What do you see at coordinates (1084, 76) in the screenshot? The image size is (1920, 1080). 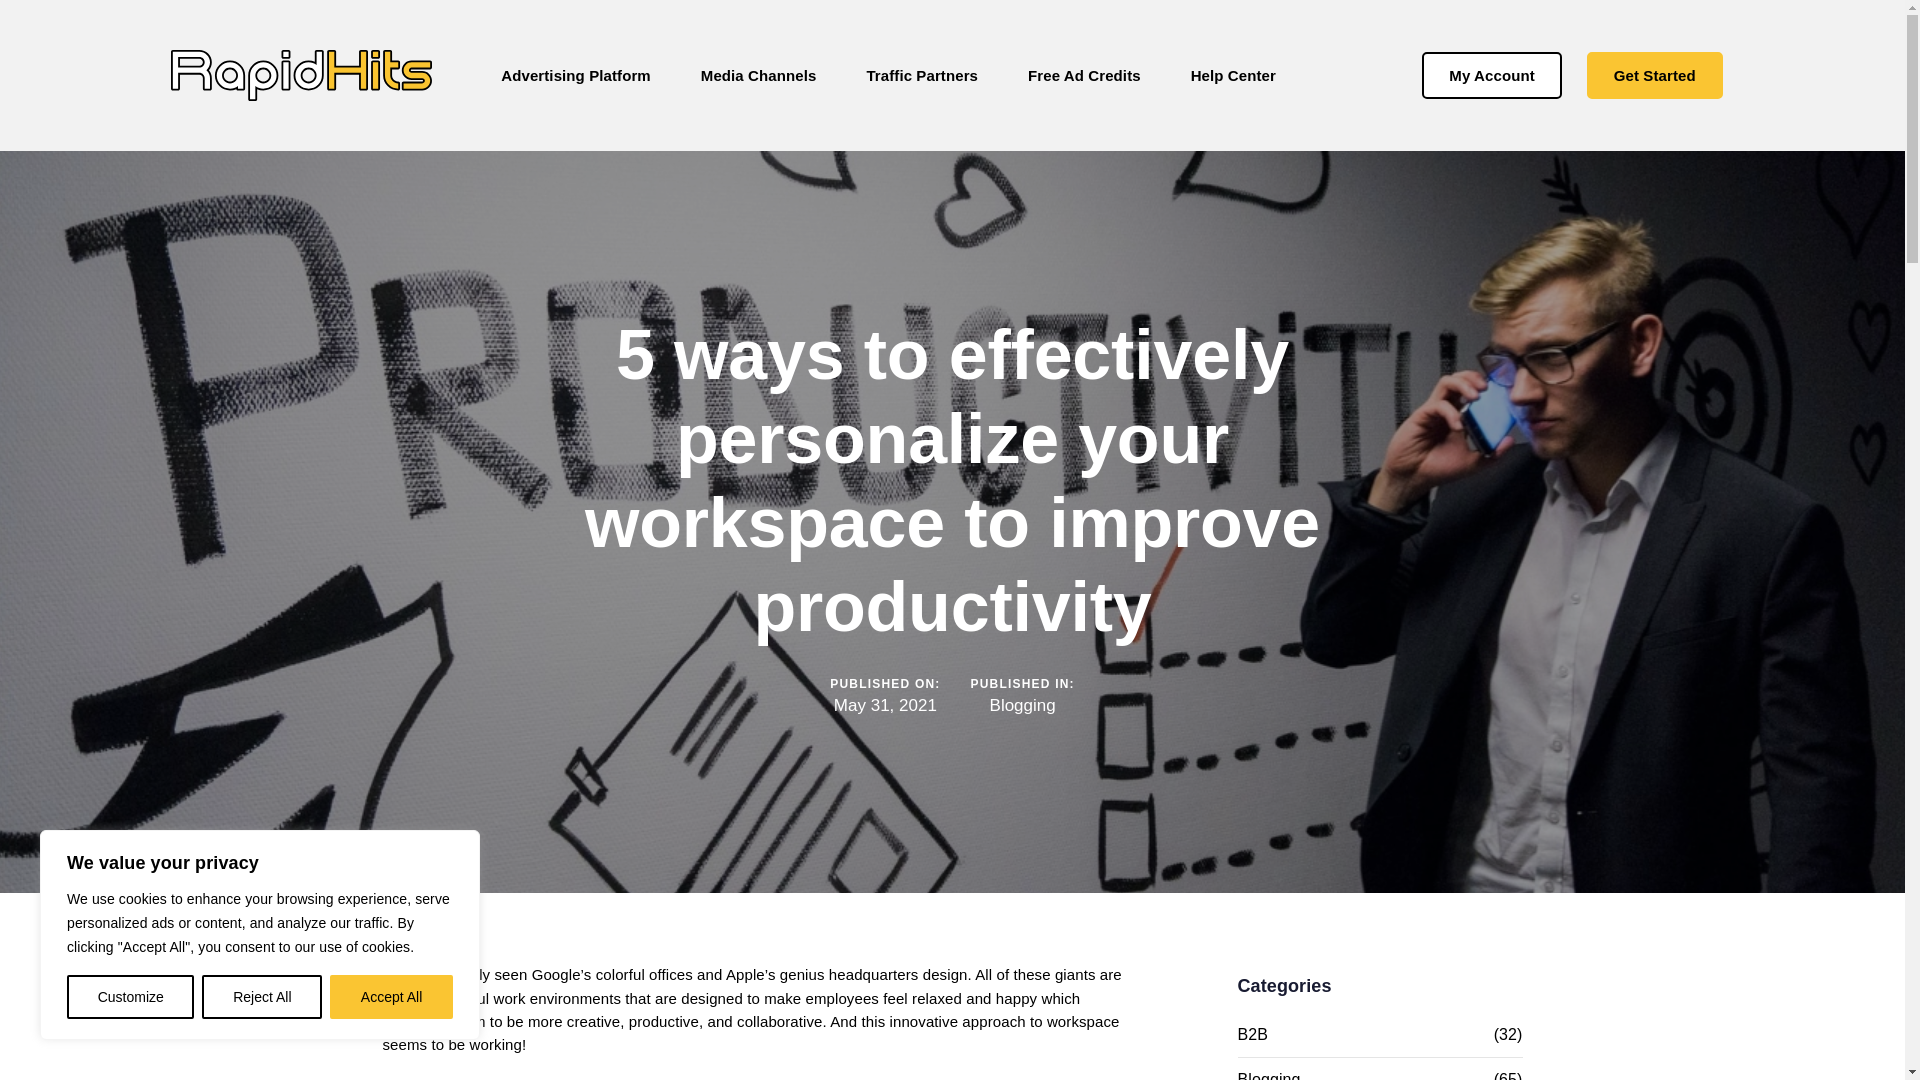 I see `Free Ad Credits` at bounding box center [1084, 76].